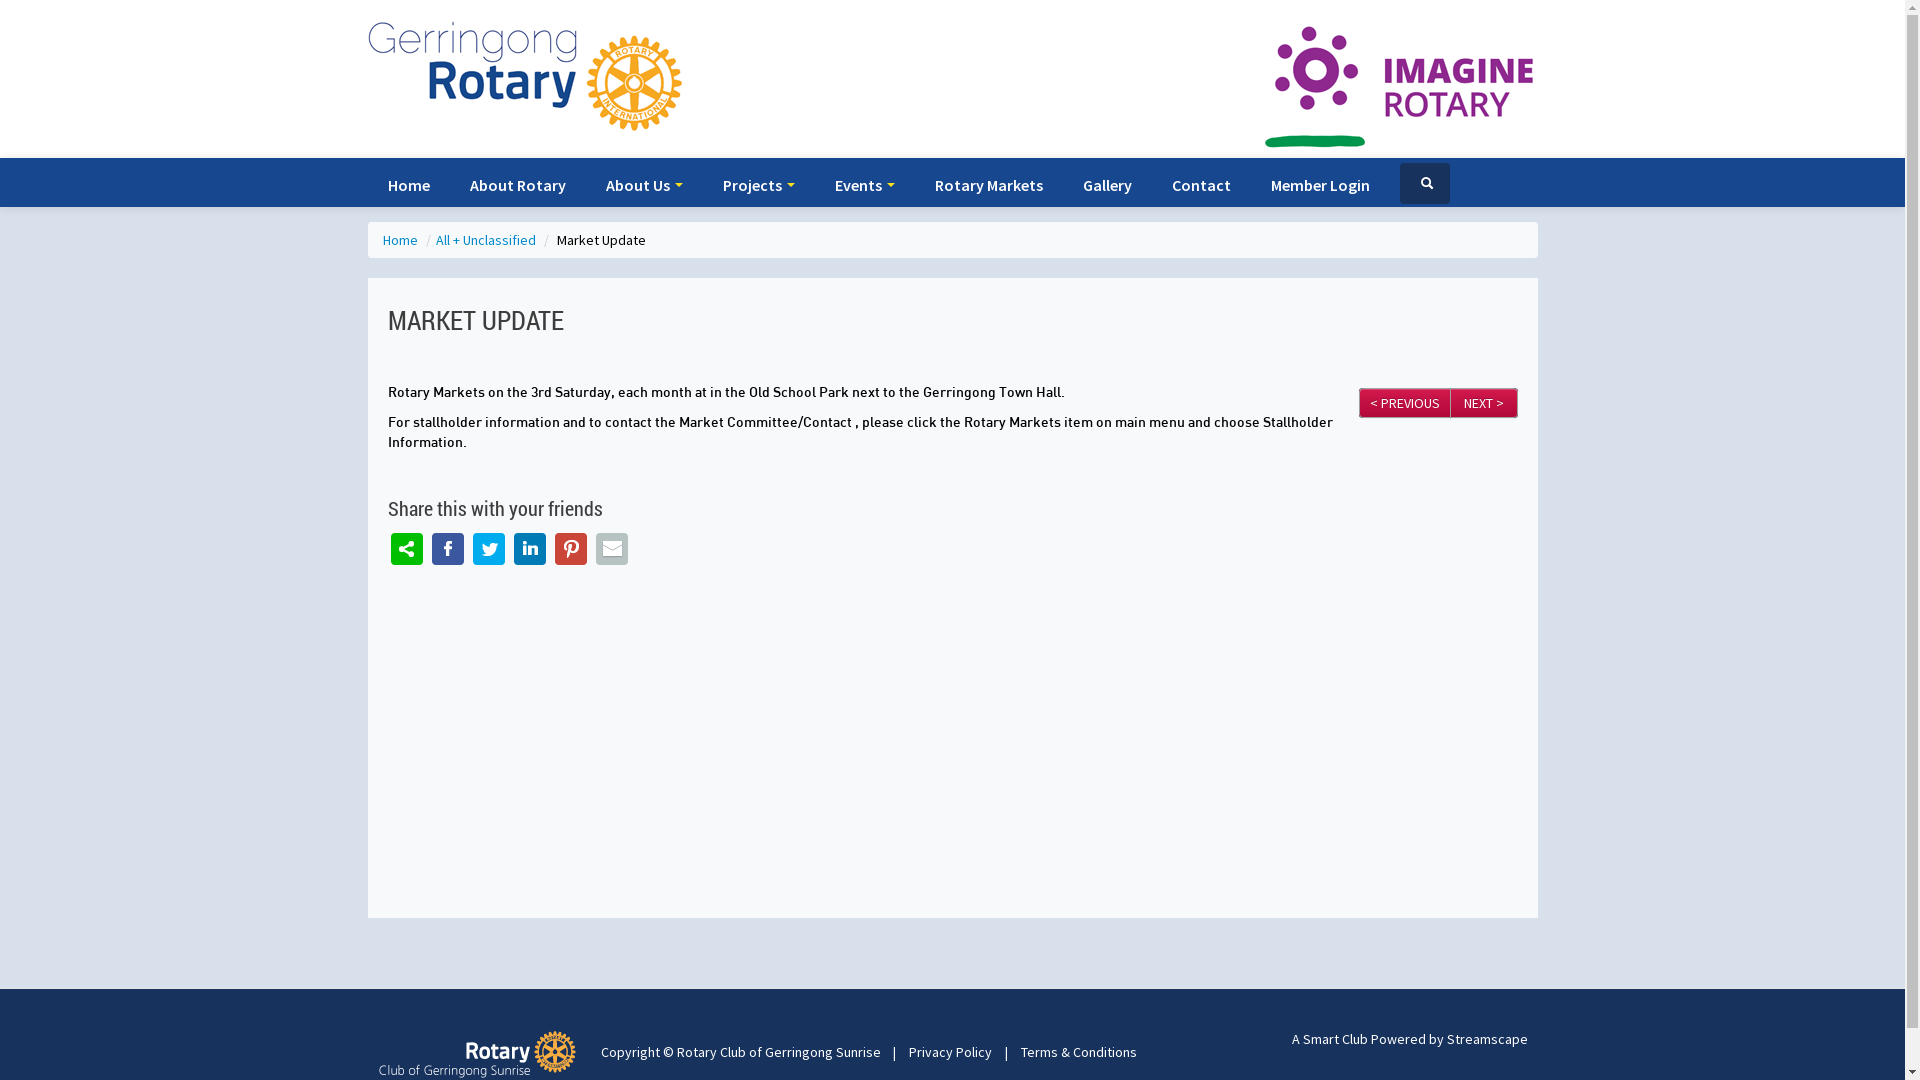  I want to click on < PREVIOUS, so click(1404, 403).